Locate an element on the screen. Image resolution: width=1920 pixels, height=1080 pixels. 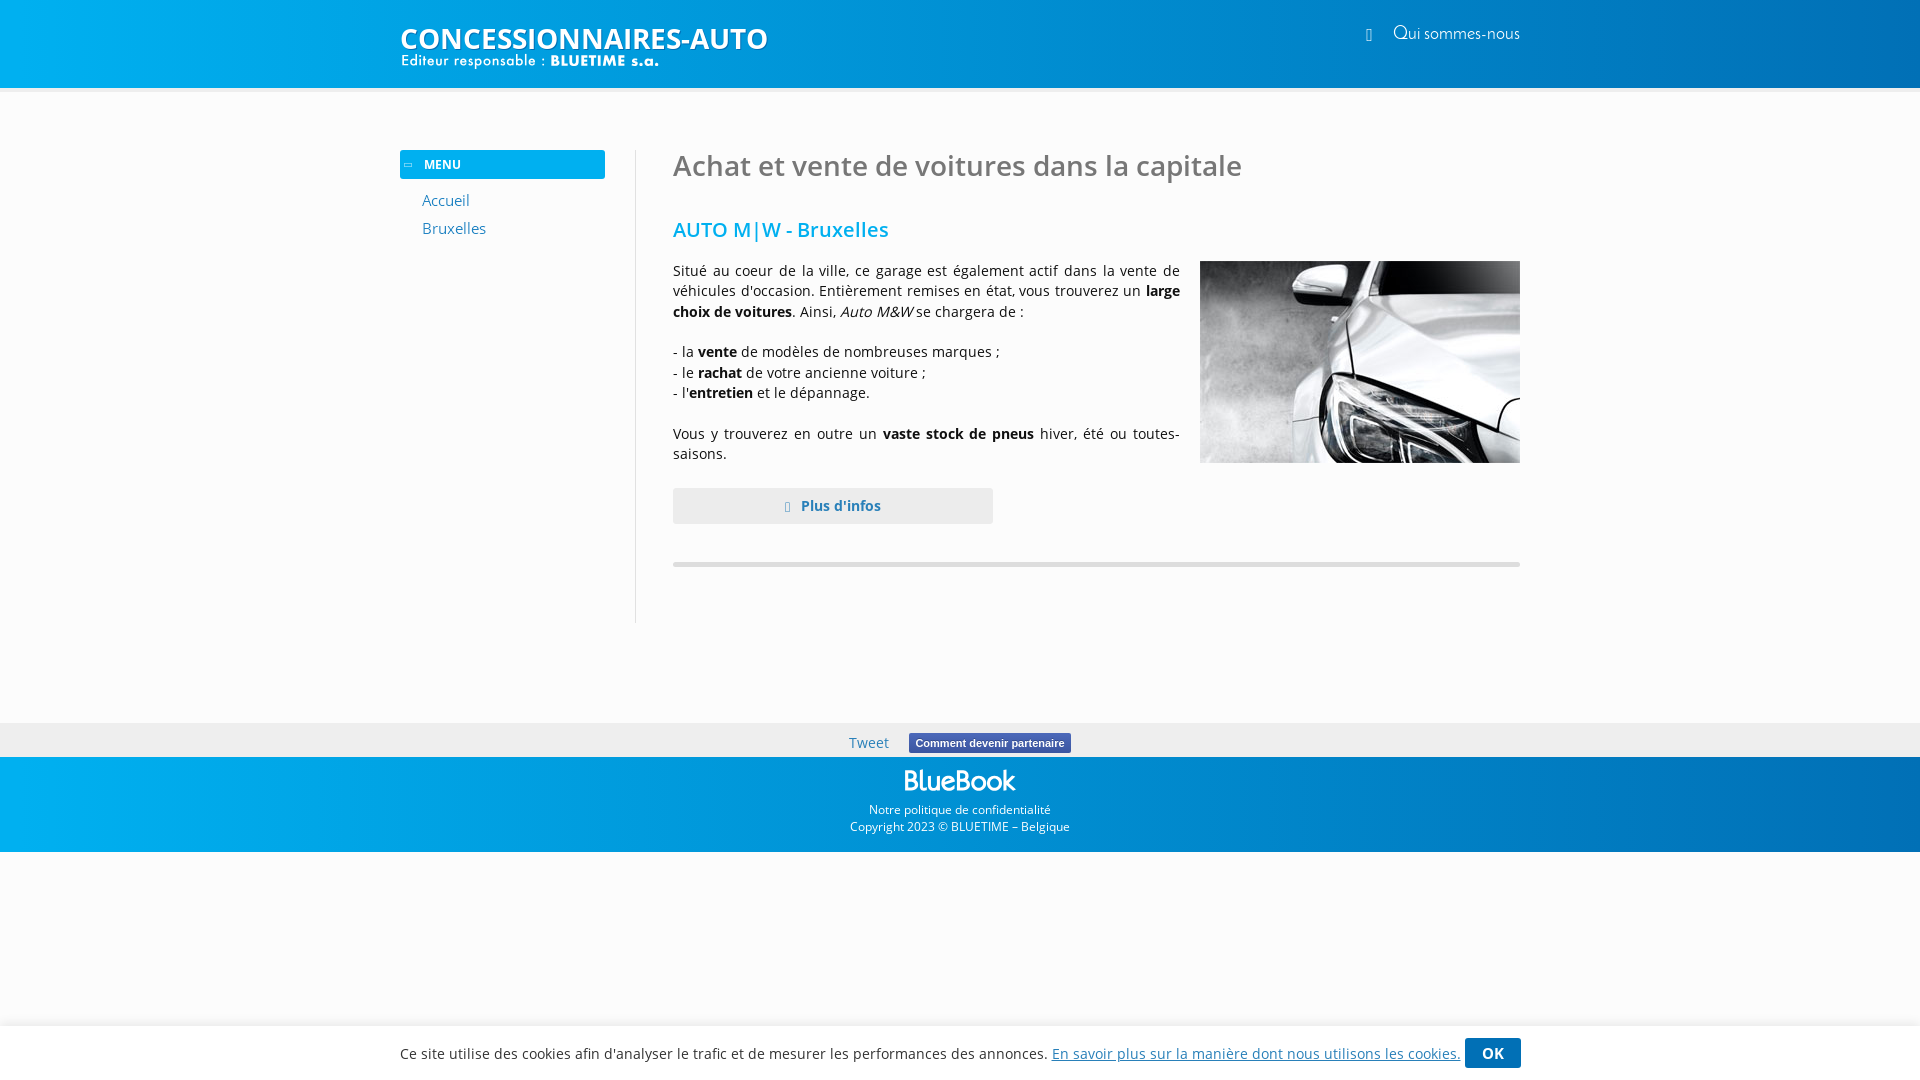
Qui sommes-nous is located at coordinates (1456, 34).